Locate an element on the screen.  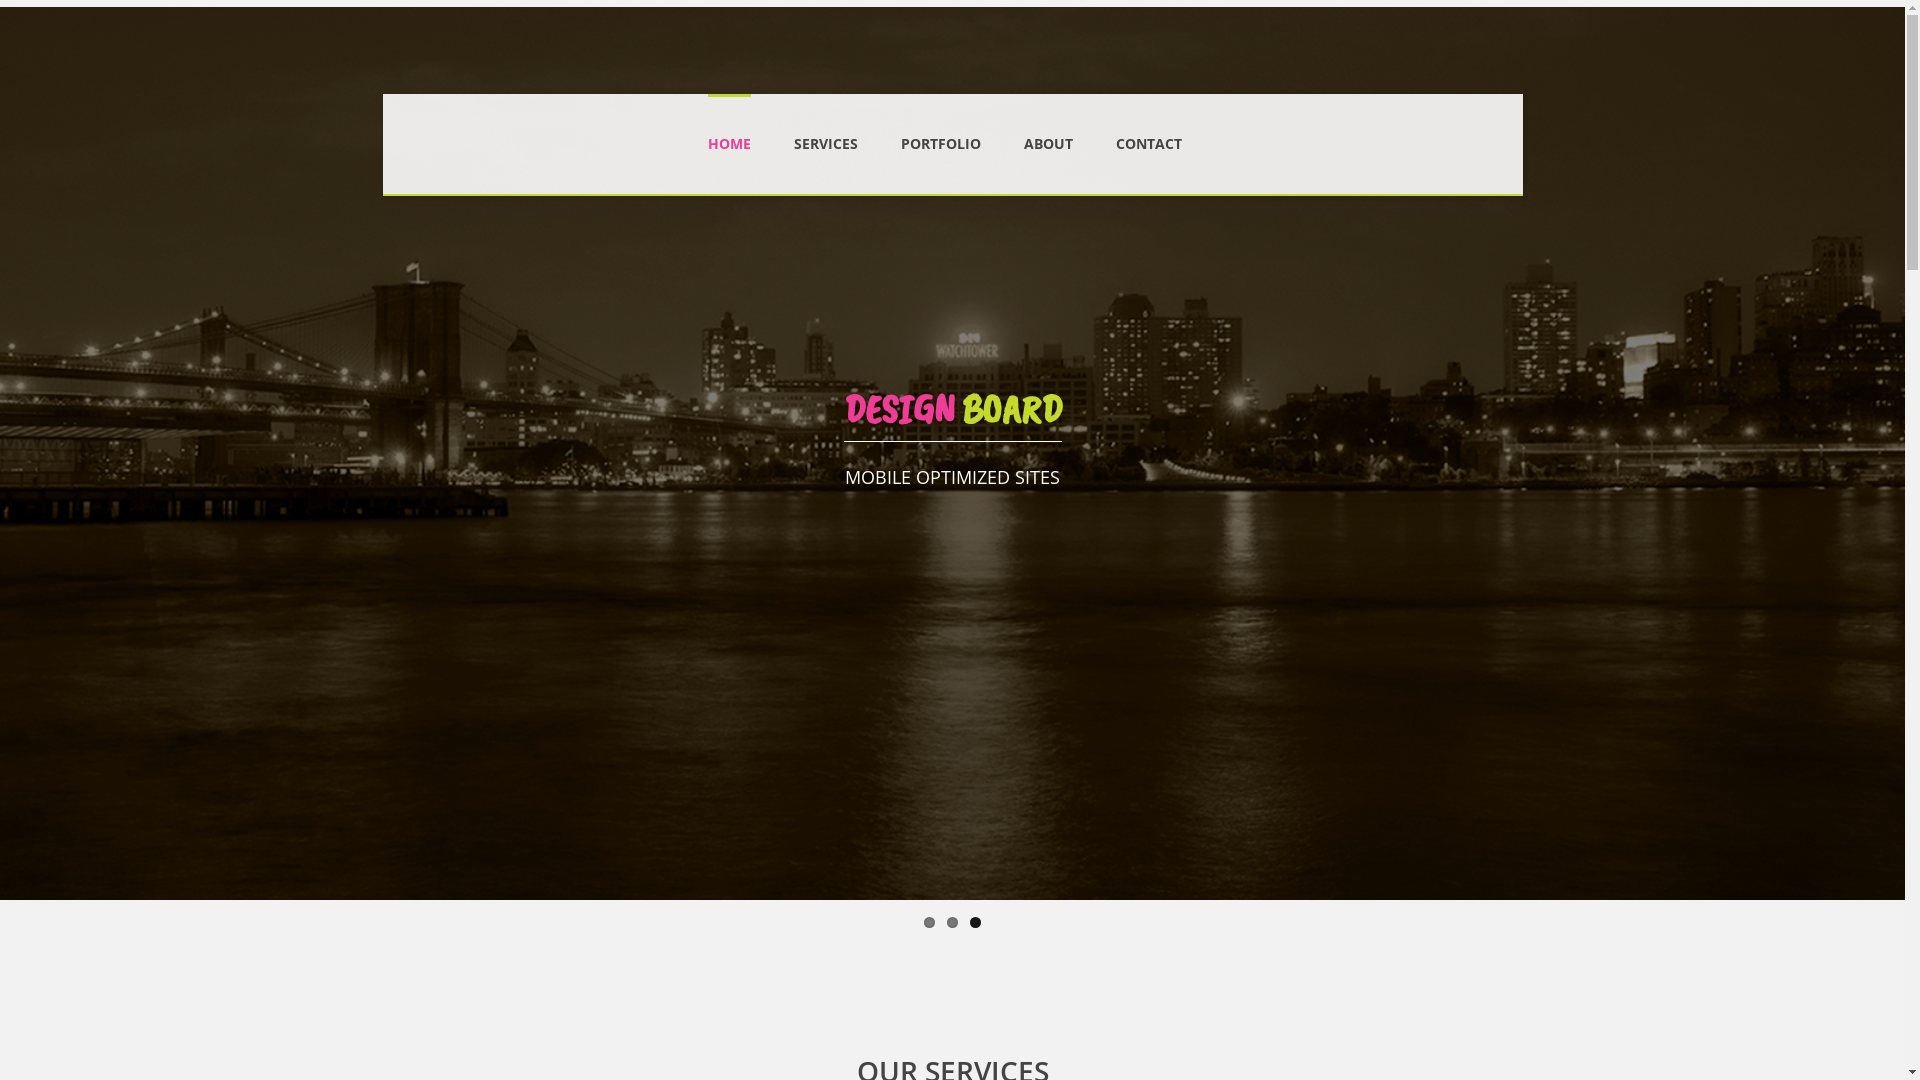
HOME is located at coordinates (730, 124).